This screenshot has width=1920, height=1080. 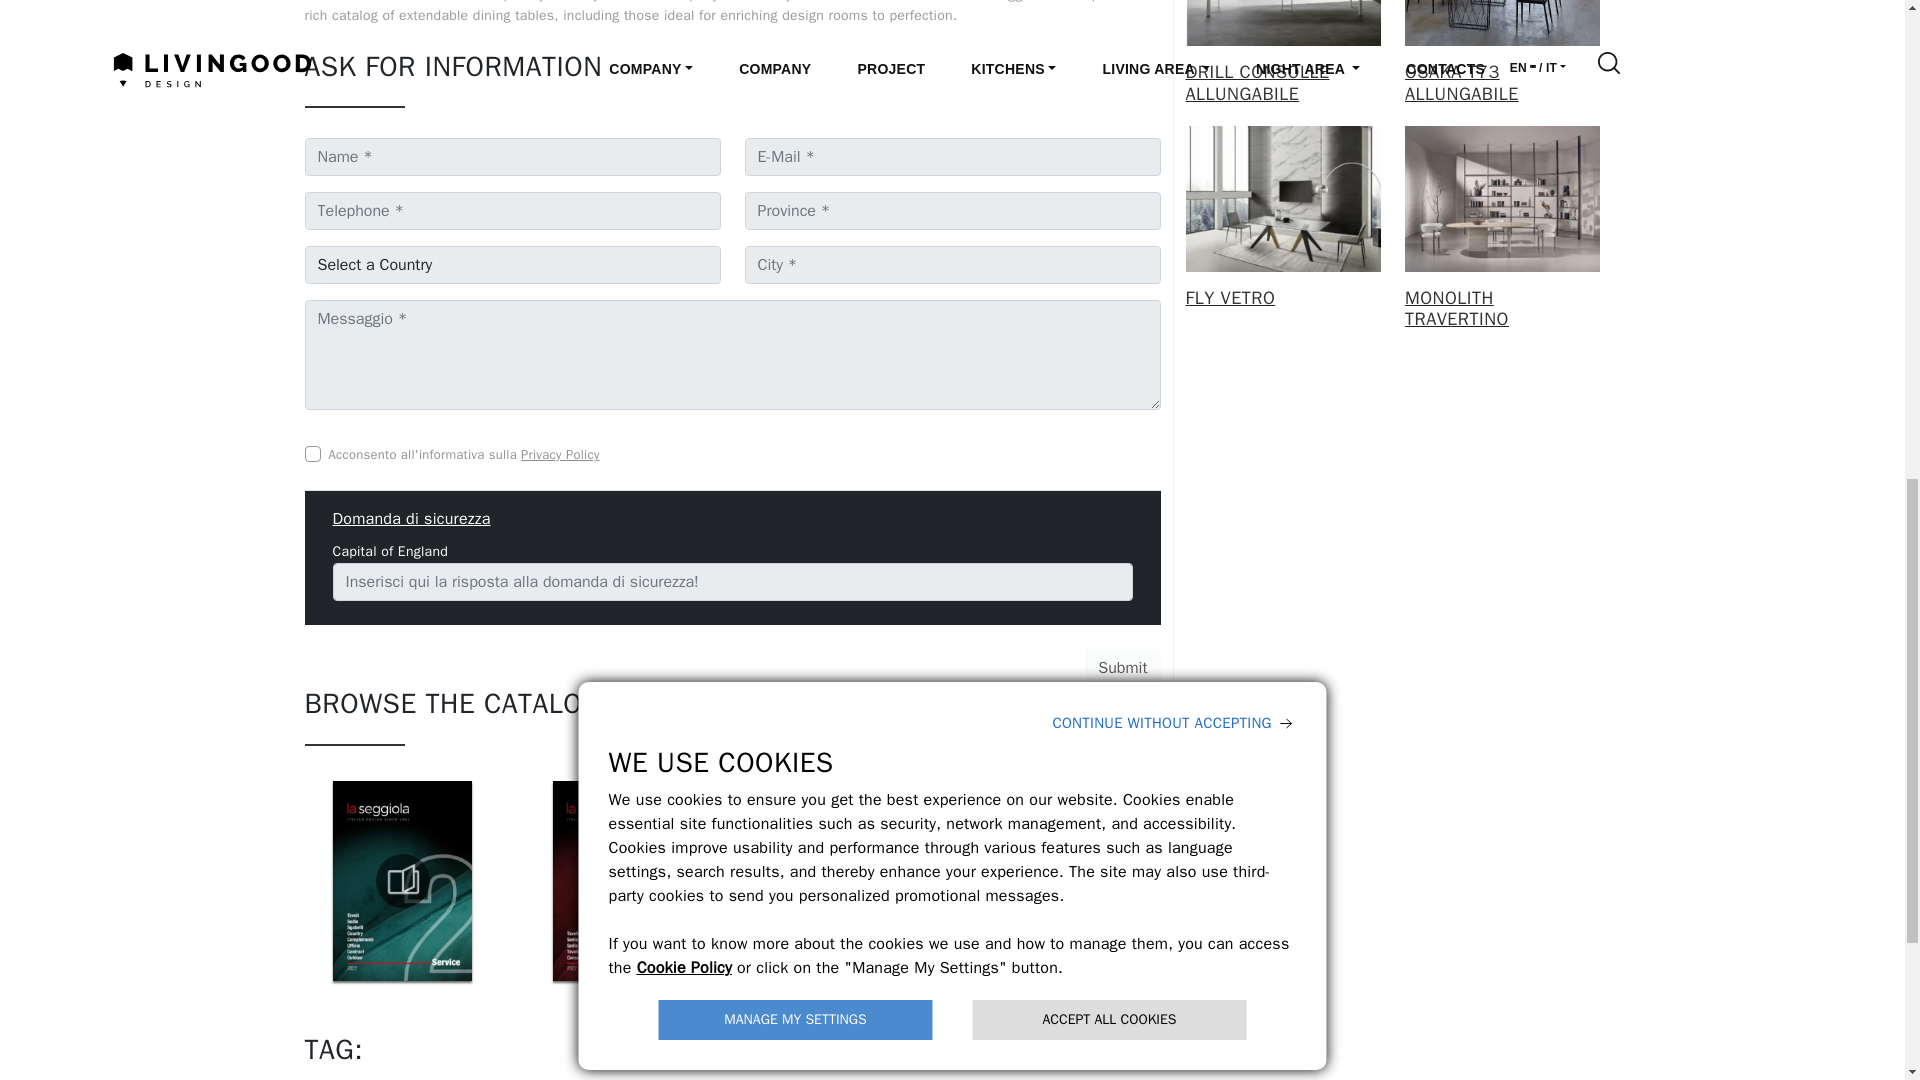 What do you see at coordinates (312, 454) in the screenshot?
I see `on` at bounding box center [312, 454].